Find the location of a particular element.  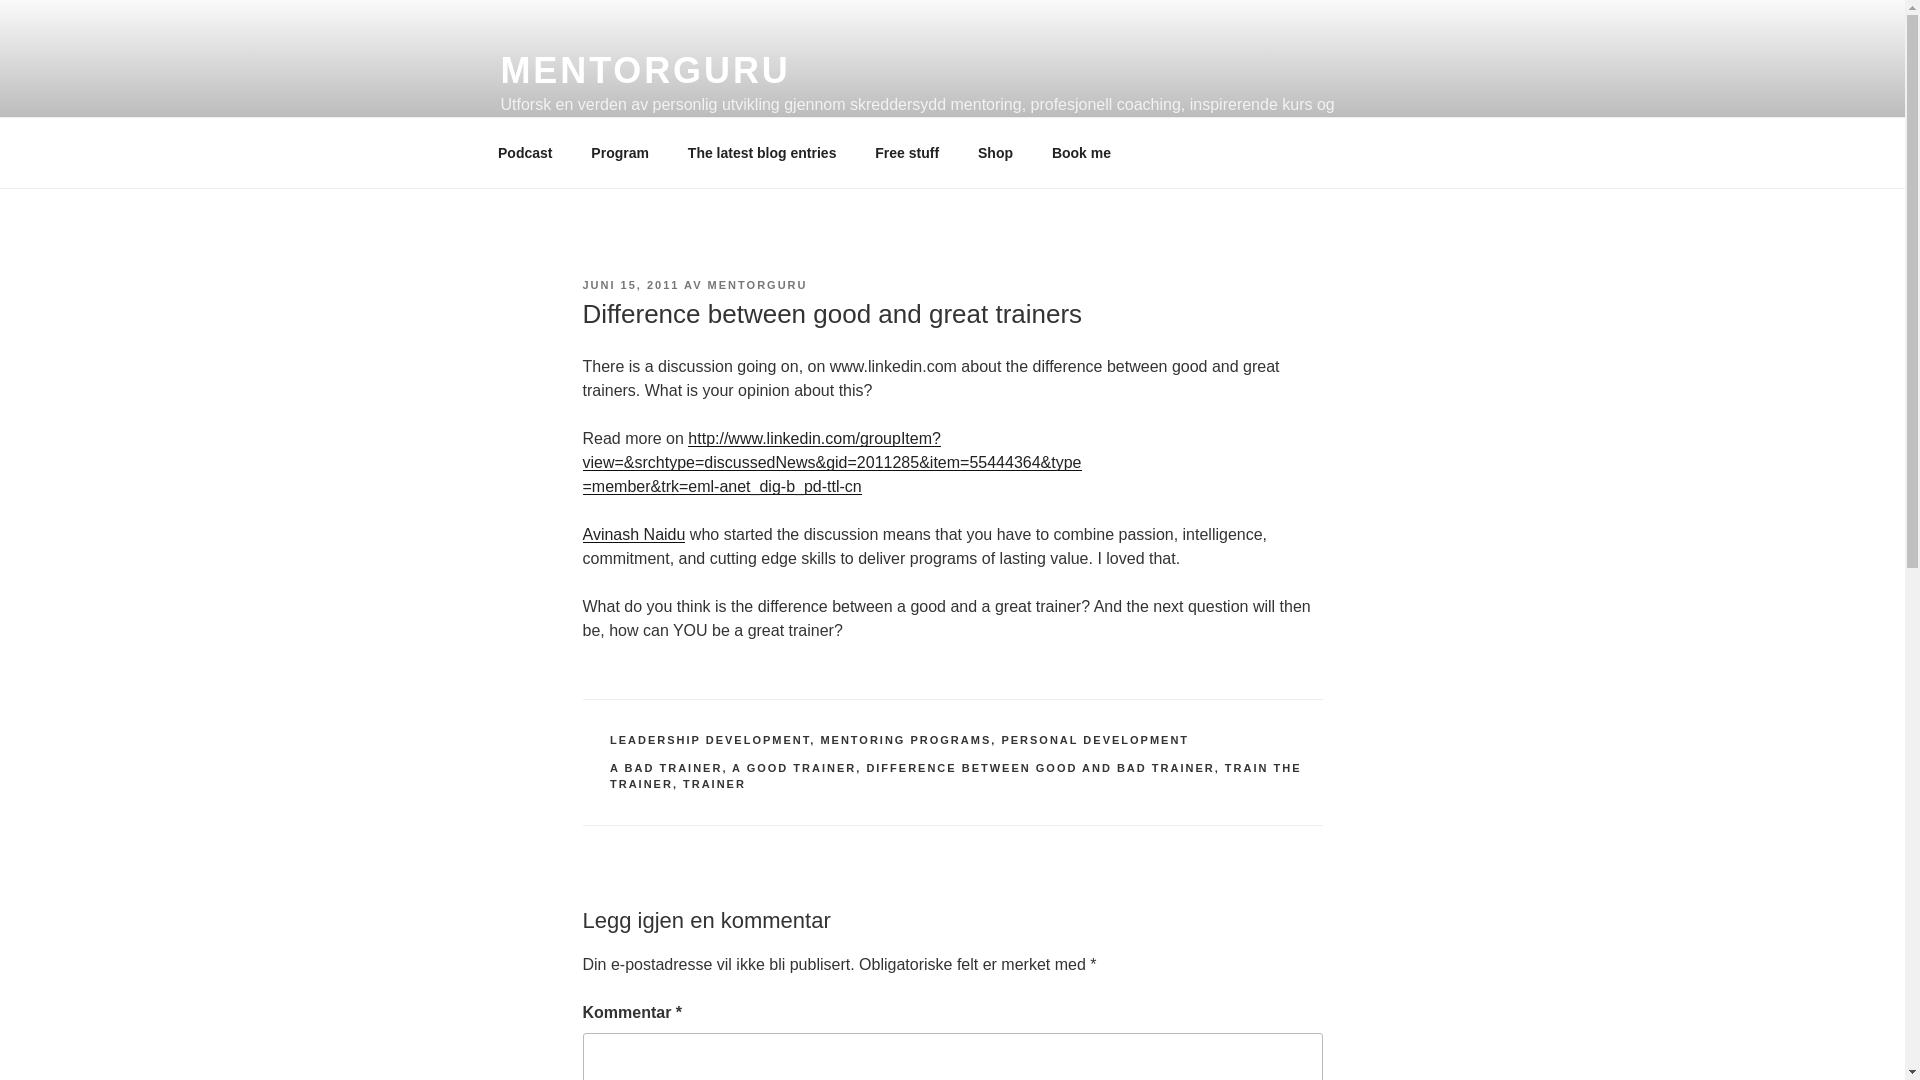

Free stuff is located at coordinates (907, 152).